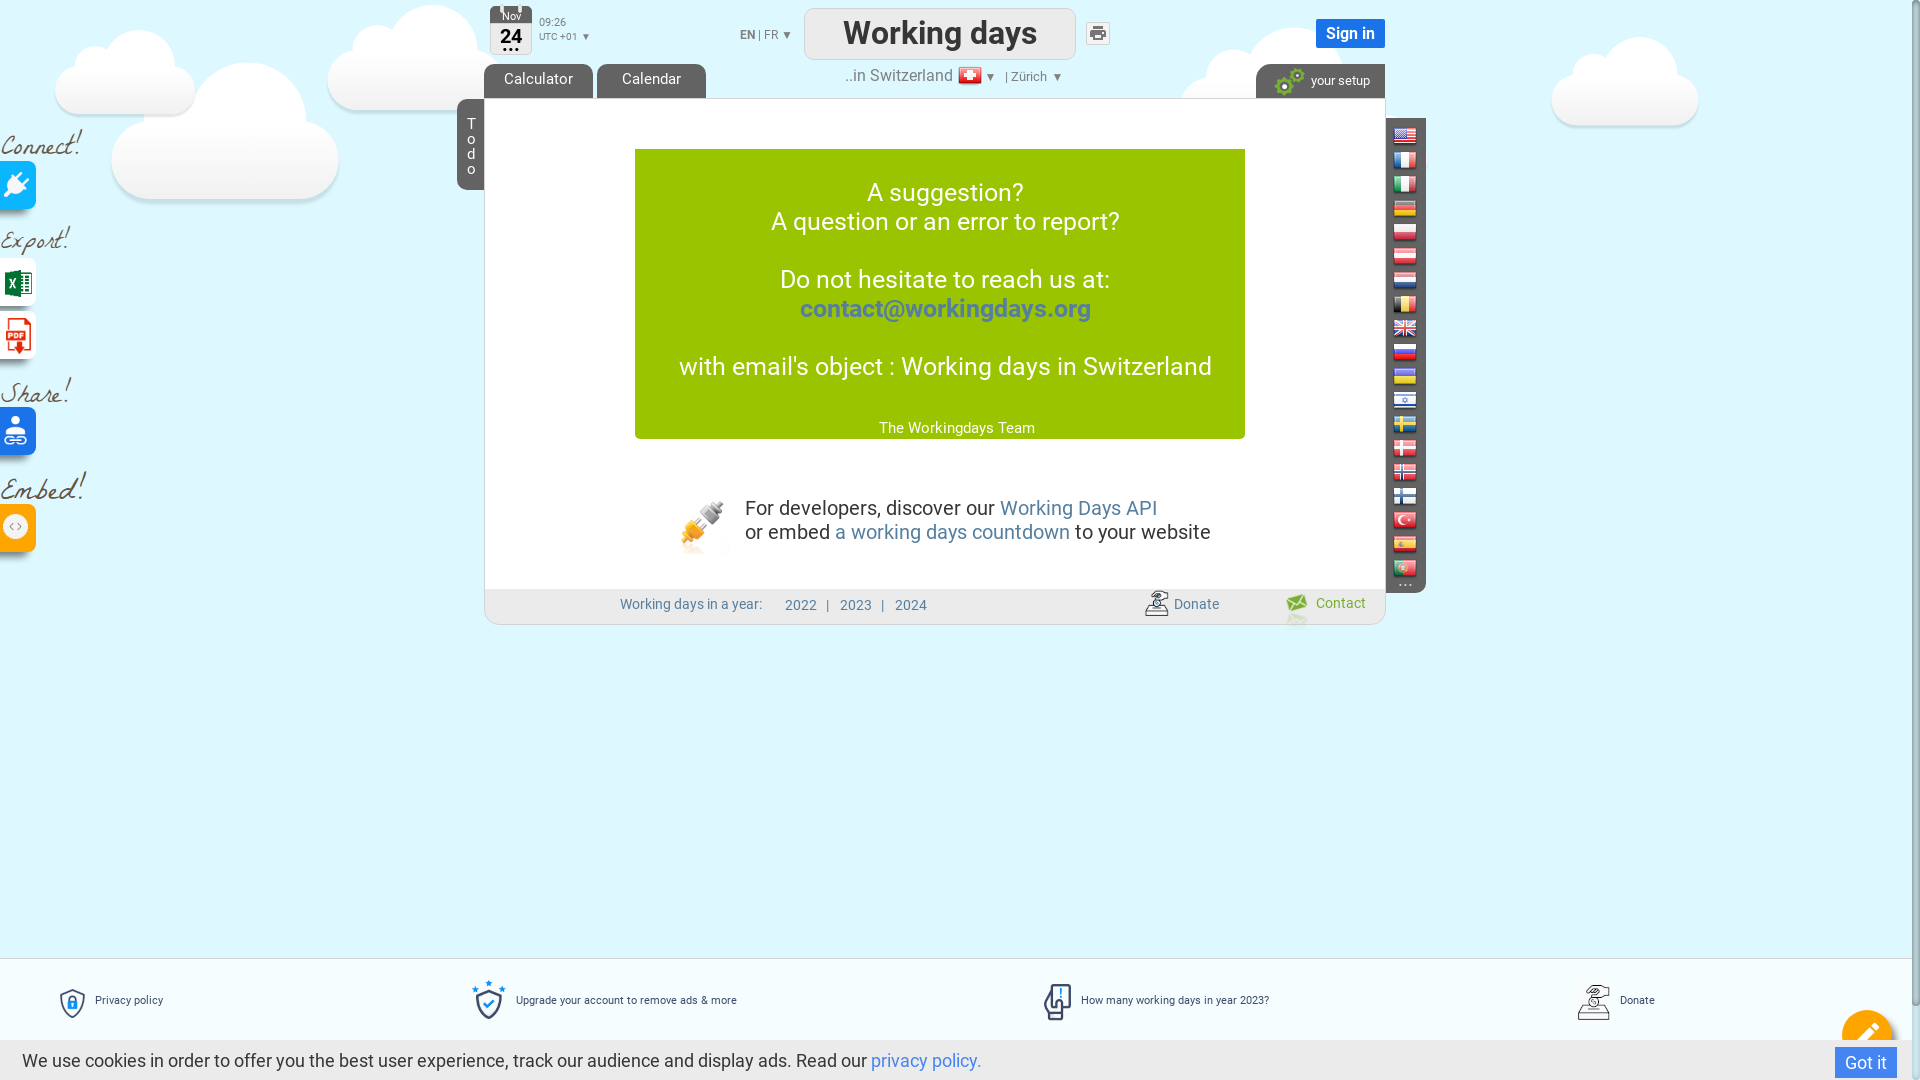 The image size is (1920, 1080). I want to click on Workings Days in the UK and Ireland, so click(1405, 328).